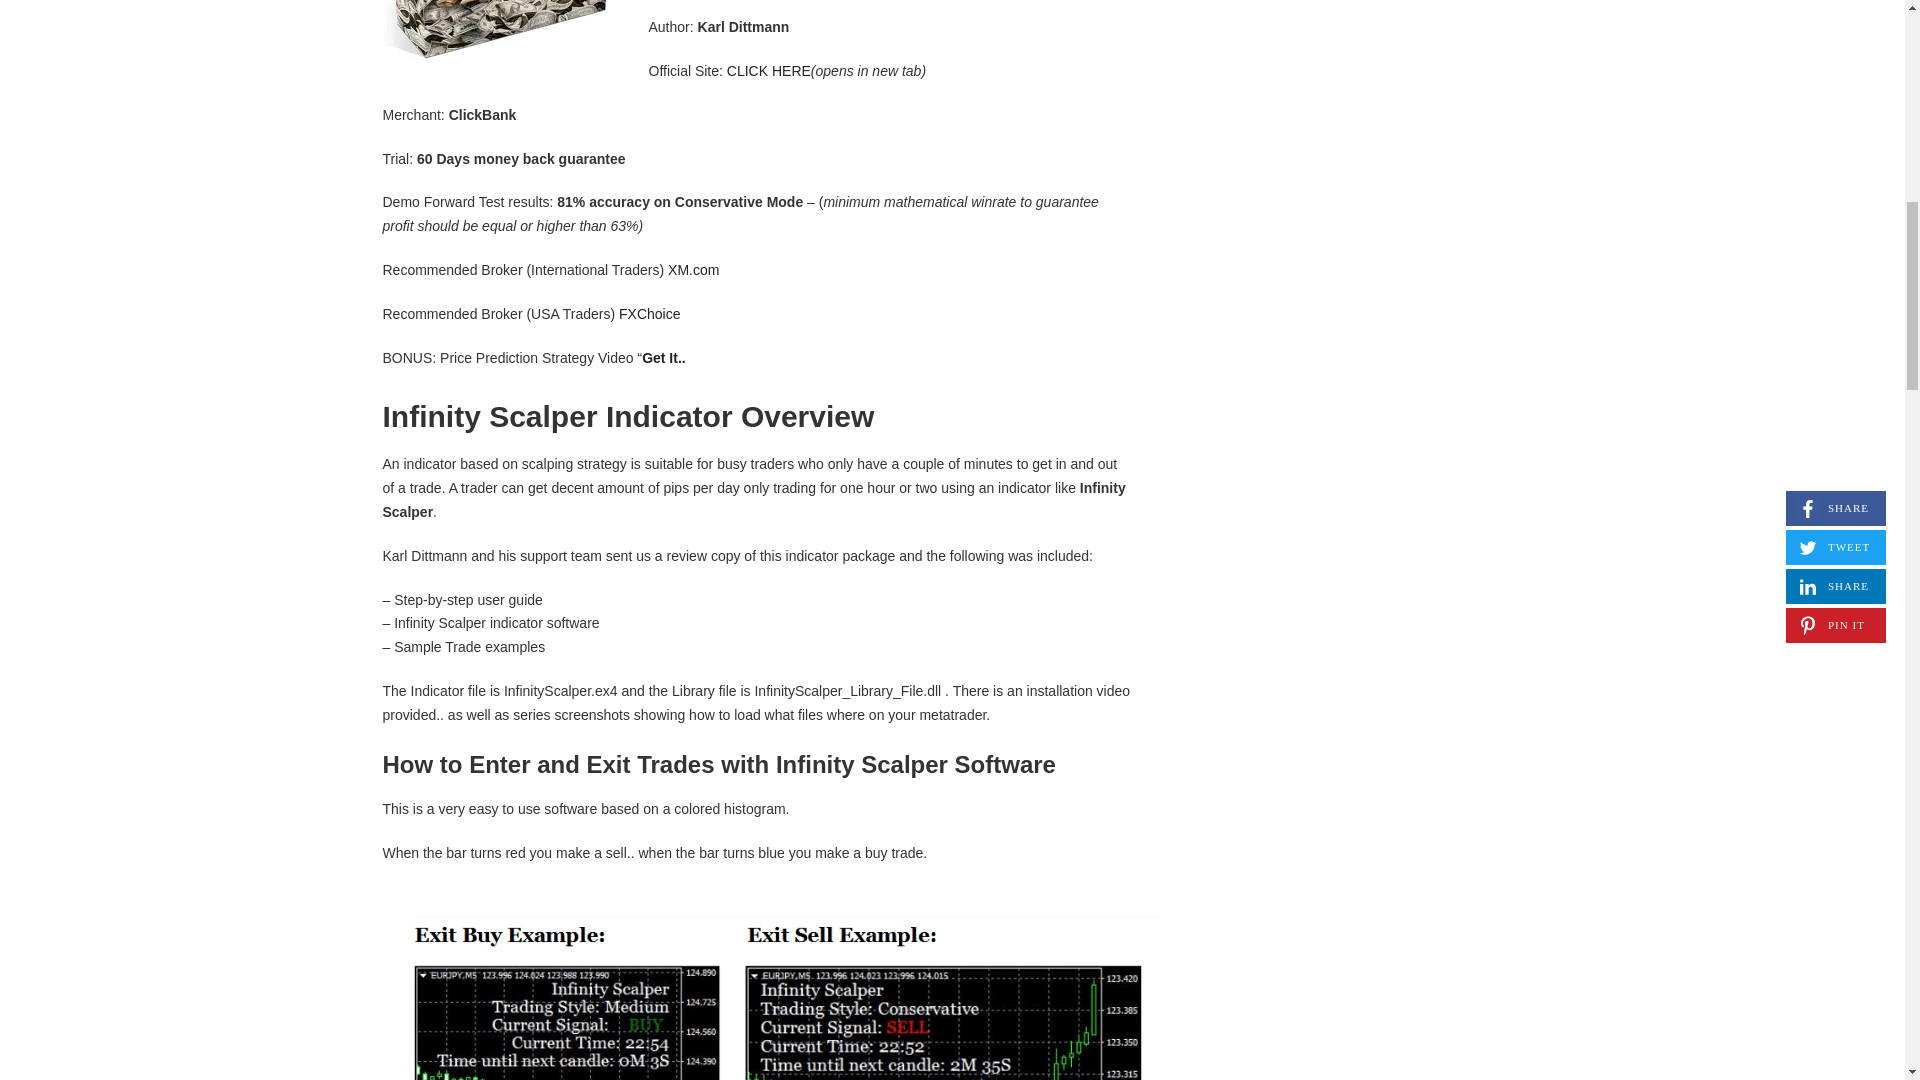 This screenshot has width=1920, height=1080. I want to click on XM.com, so click(693, 270).